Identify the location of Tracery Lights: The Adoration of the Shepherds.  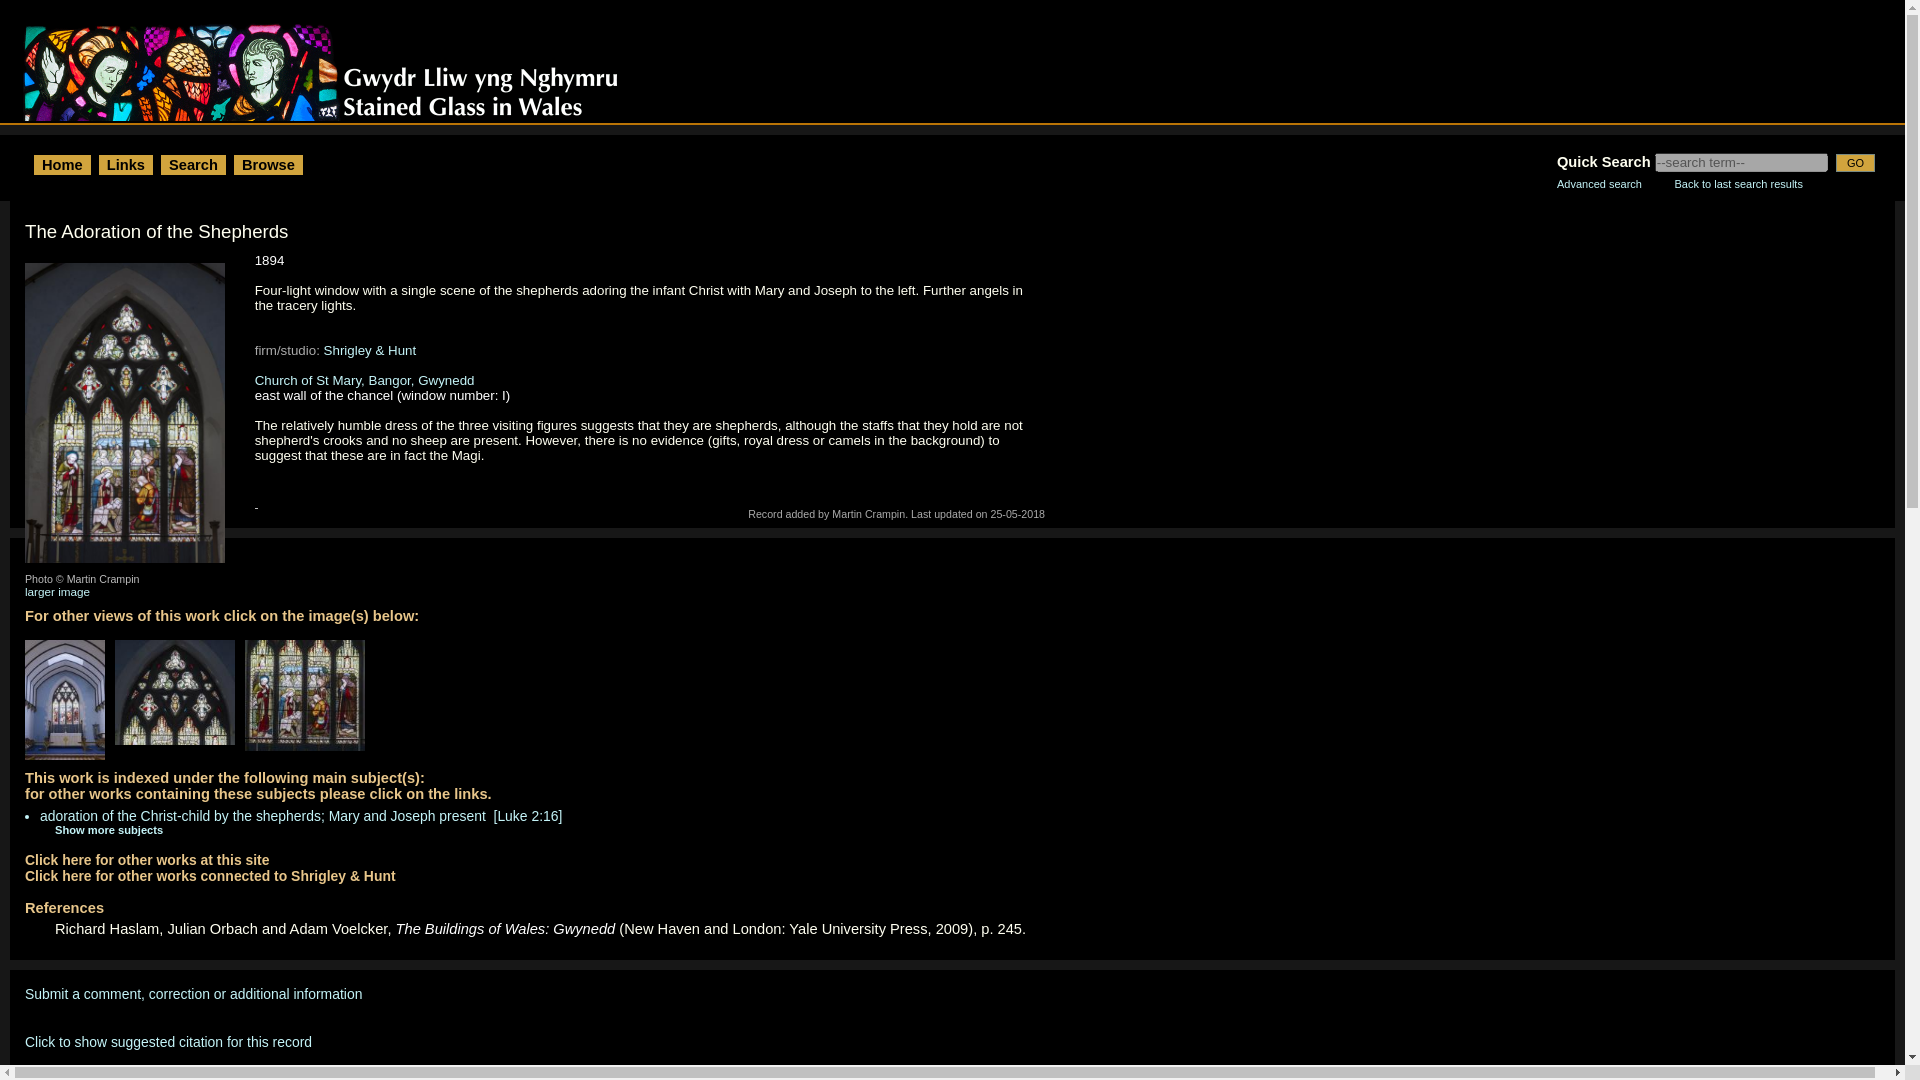
(180, 697).